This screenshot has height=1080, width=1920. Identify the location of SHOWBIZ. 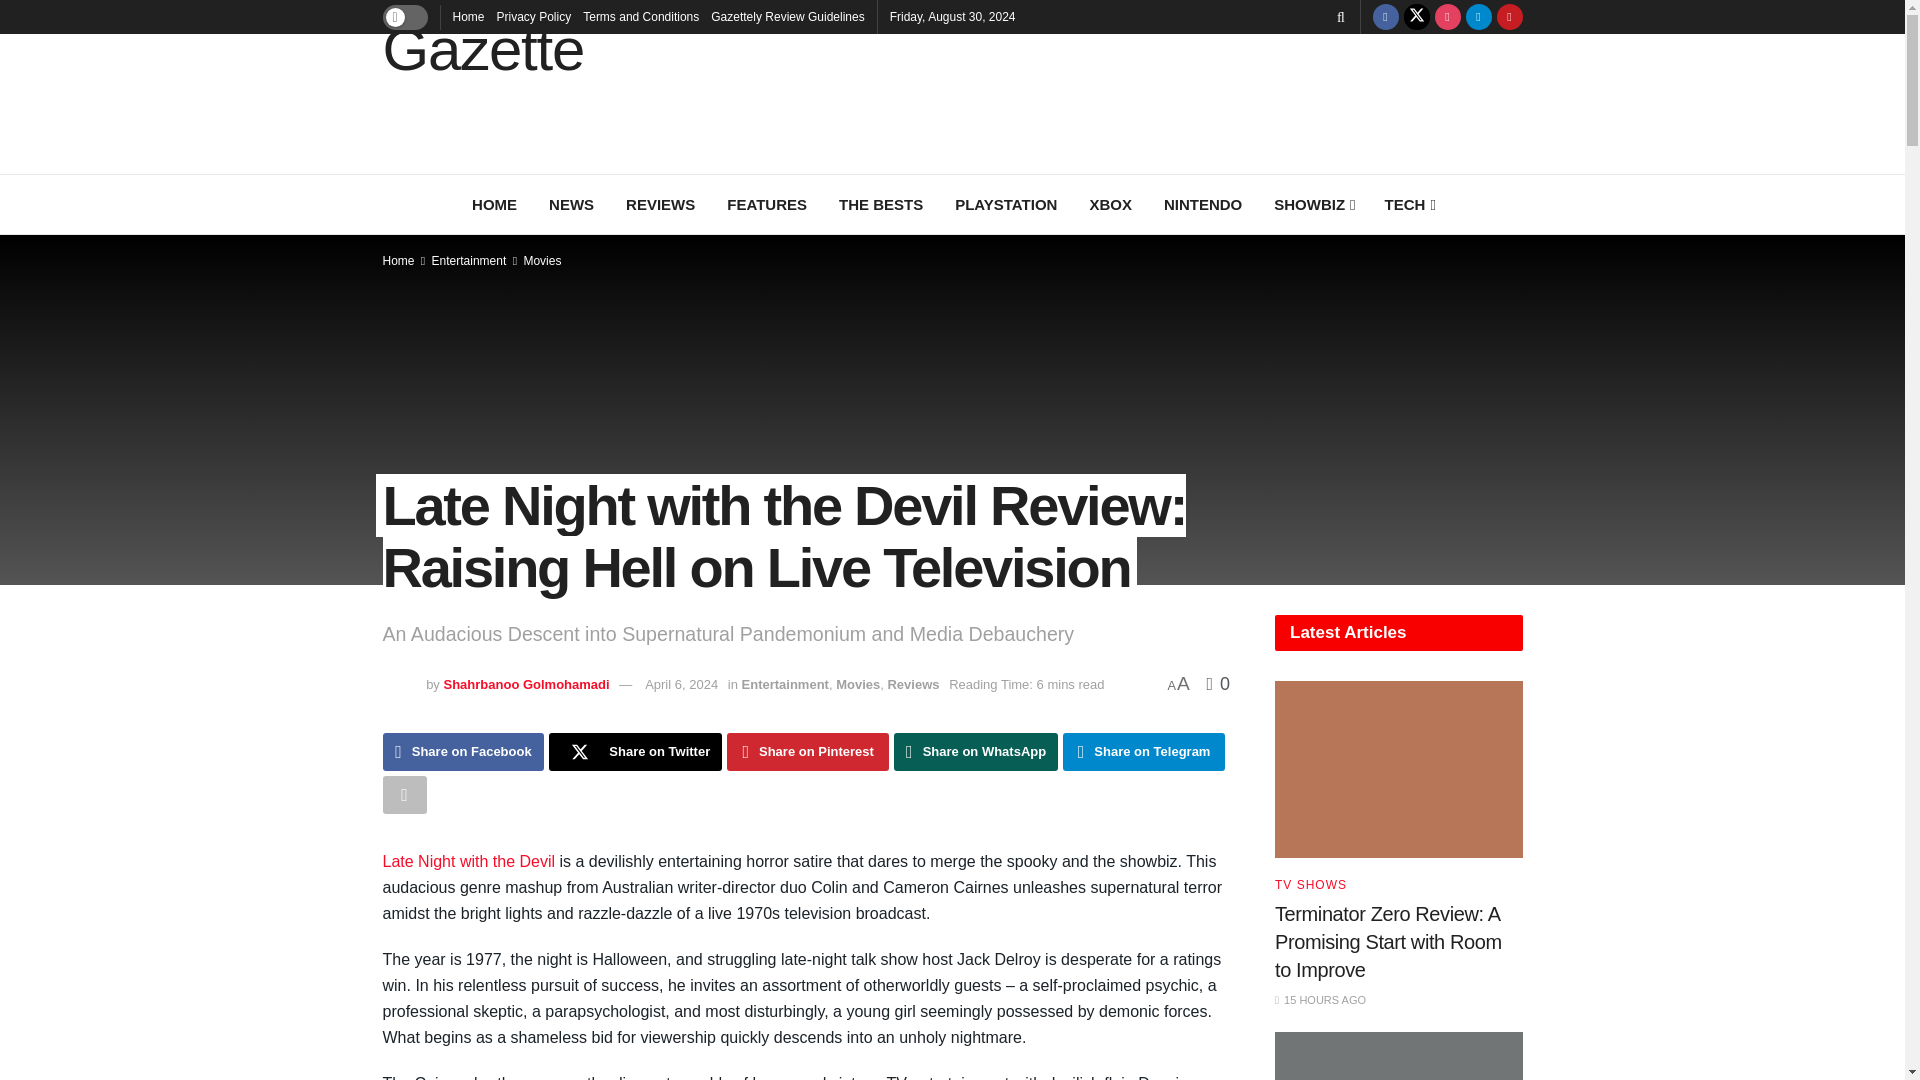
(1312, 204).